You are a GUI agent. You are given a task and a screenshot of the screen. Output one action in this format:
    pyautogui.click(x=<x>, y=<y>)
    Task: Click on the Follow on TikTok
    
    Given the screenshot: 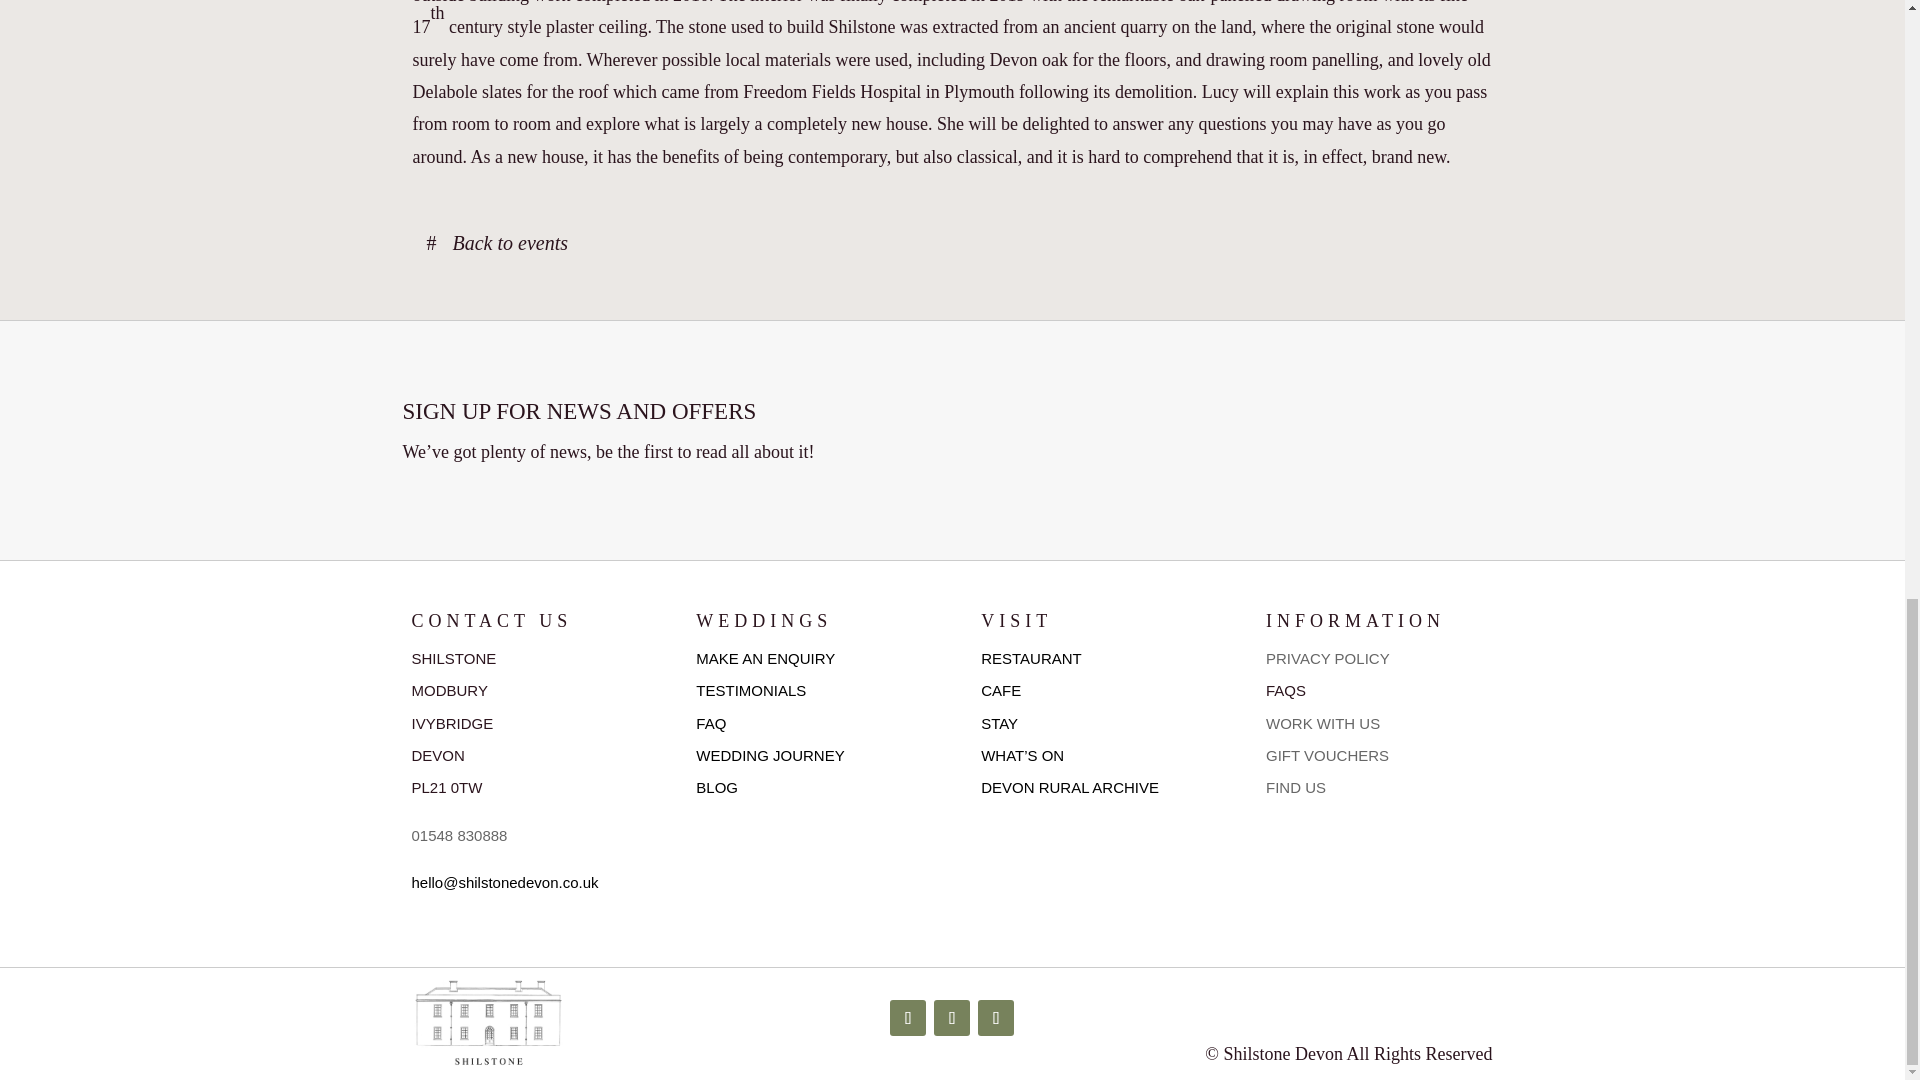 What is the action you would take?
    pyautogui.click(x=995, y=1018)
    